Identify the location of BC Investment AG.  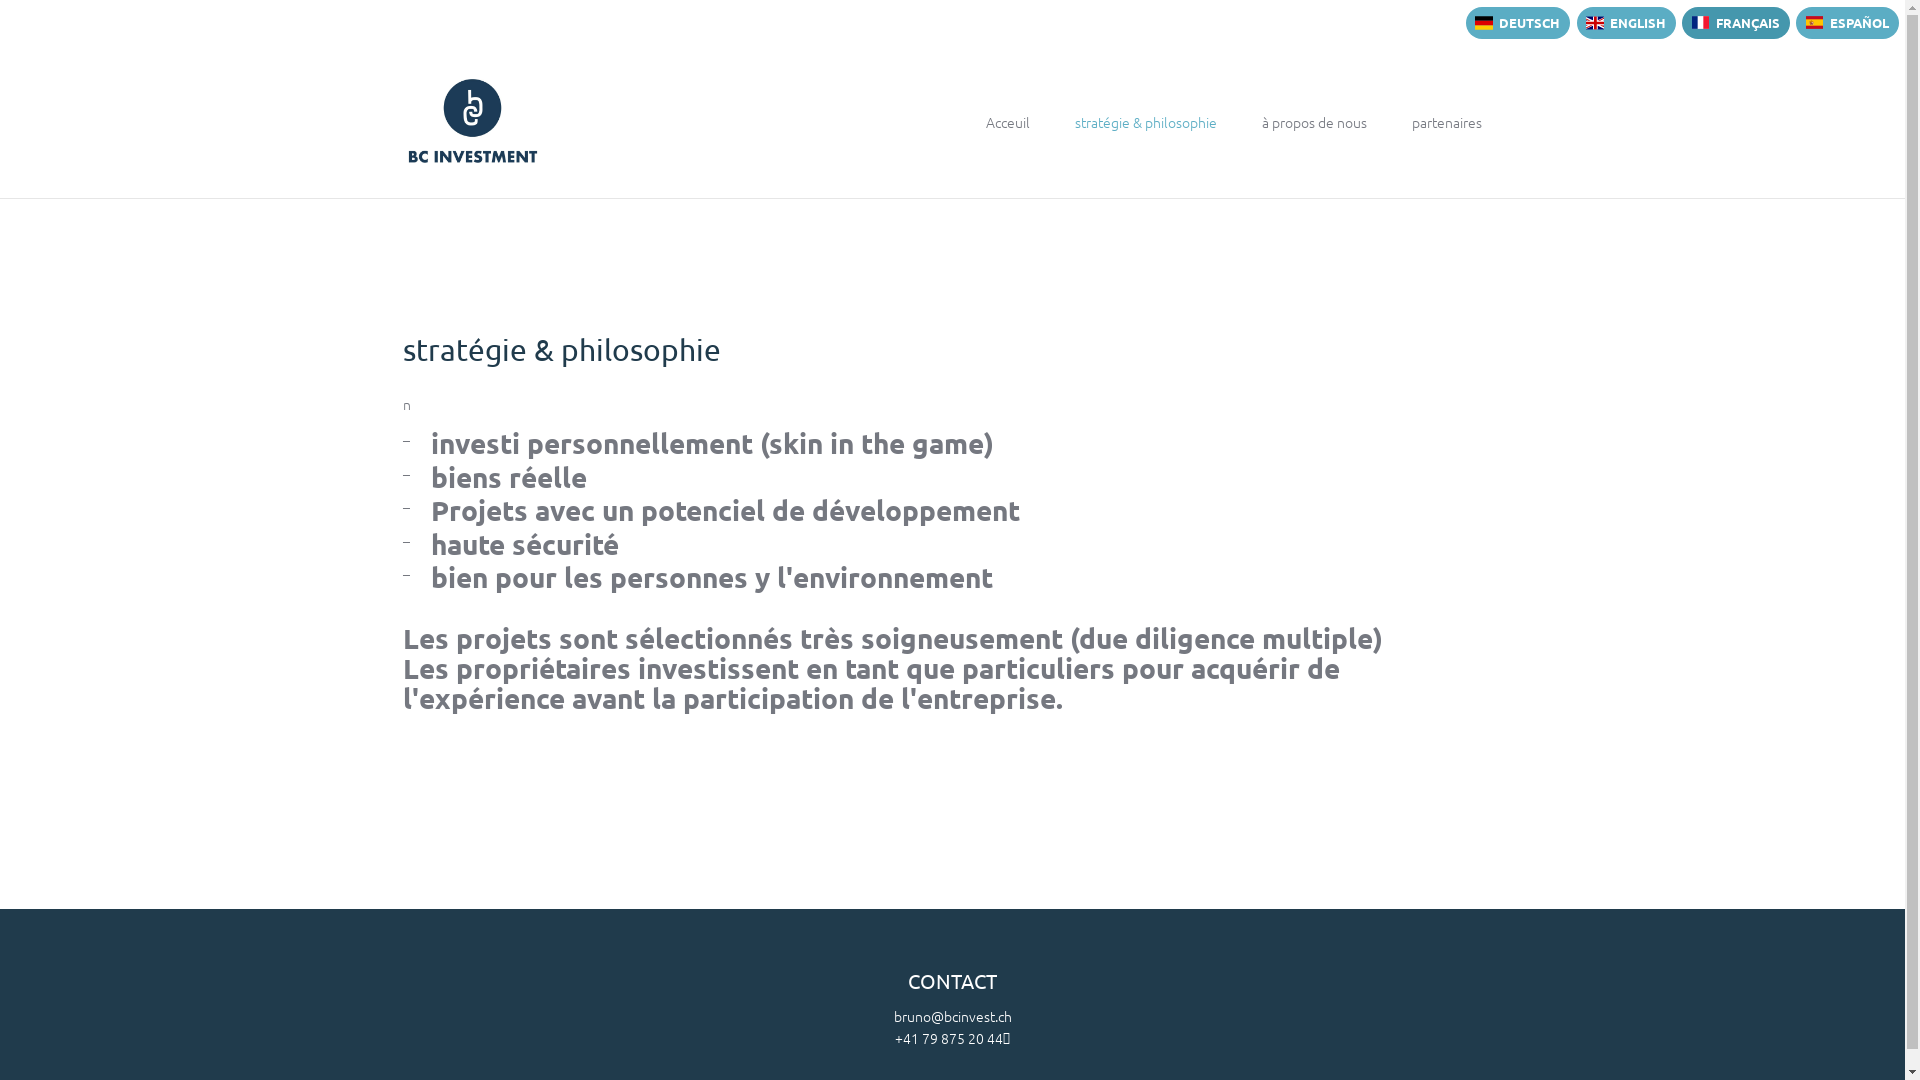
(472, 121).